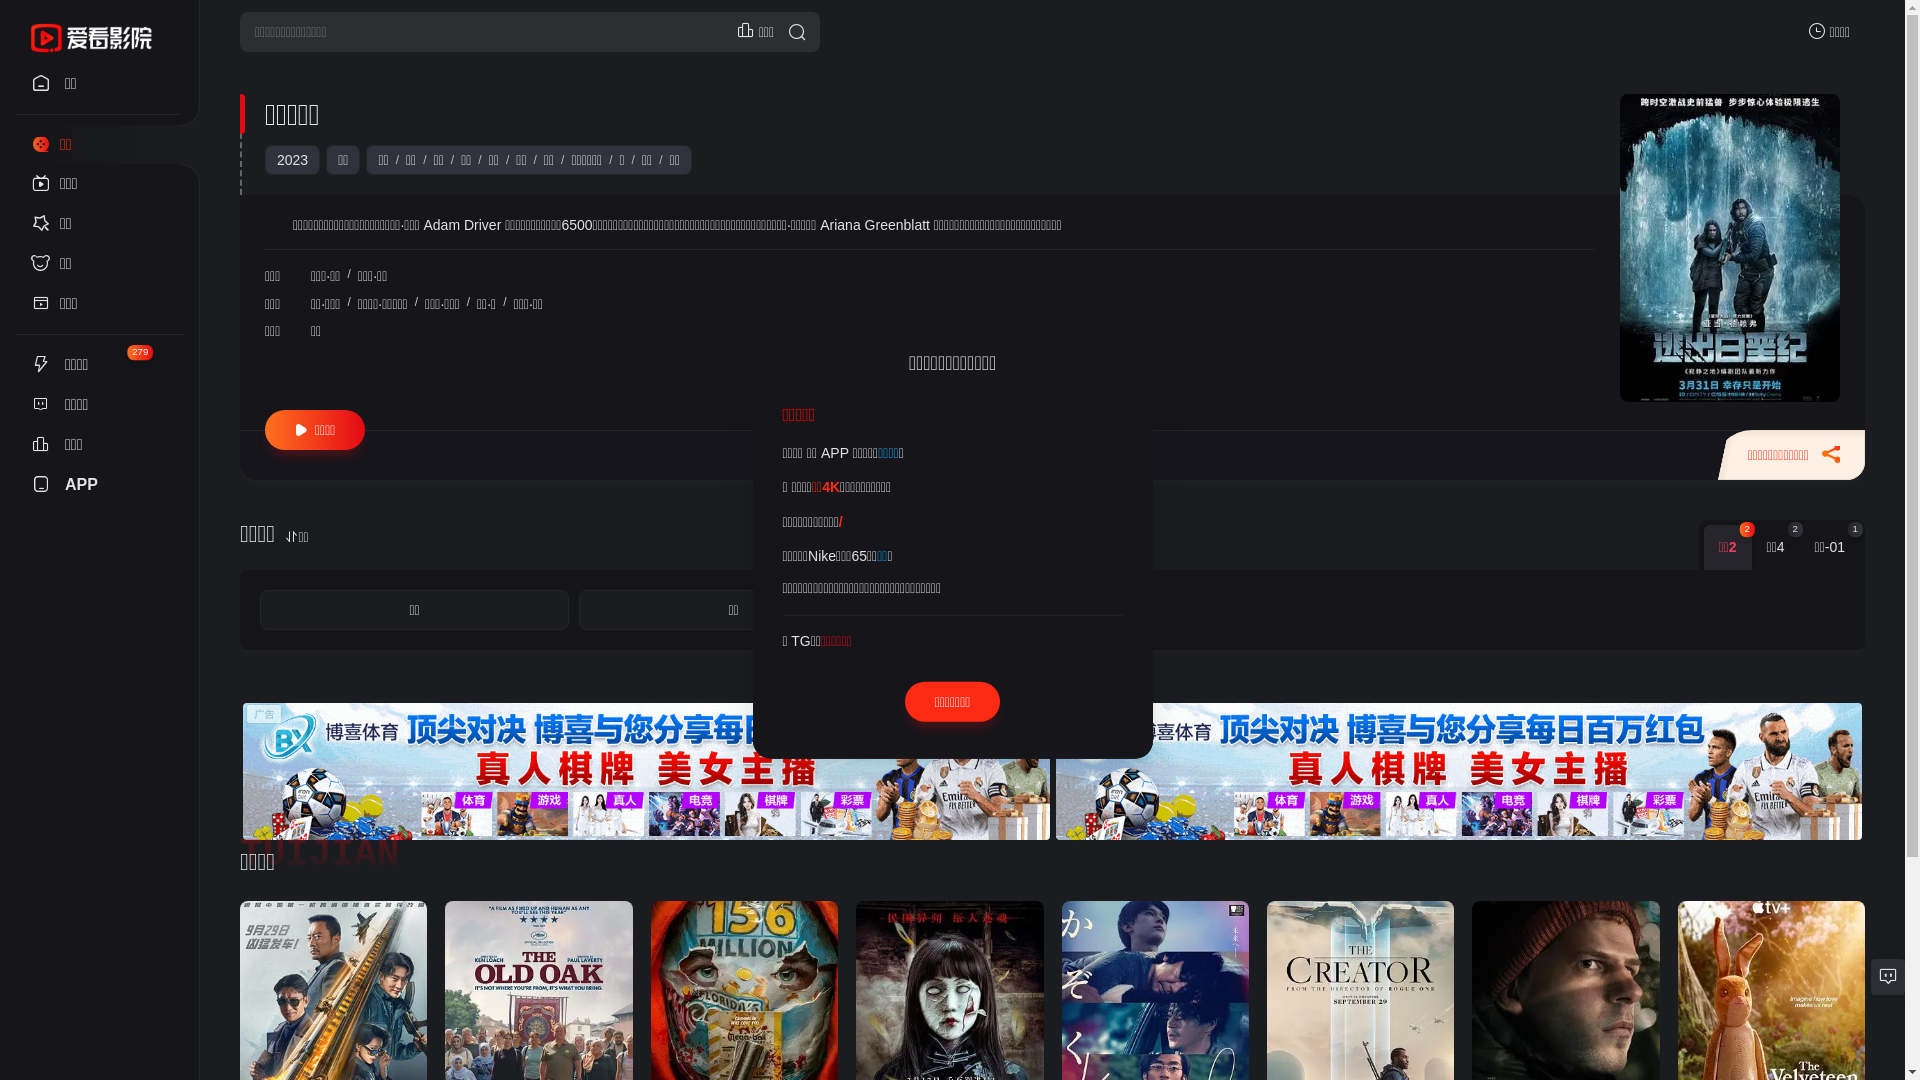 This screenshot has width=1920, height=1080. What do you see at coordinates (841, 521) in the screenshot?
I see `/` at bounding box center [841, 521].